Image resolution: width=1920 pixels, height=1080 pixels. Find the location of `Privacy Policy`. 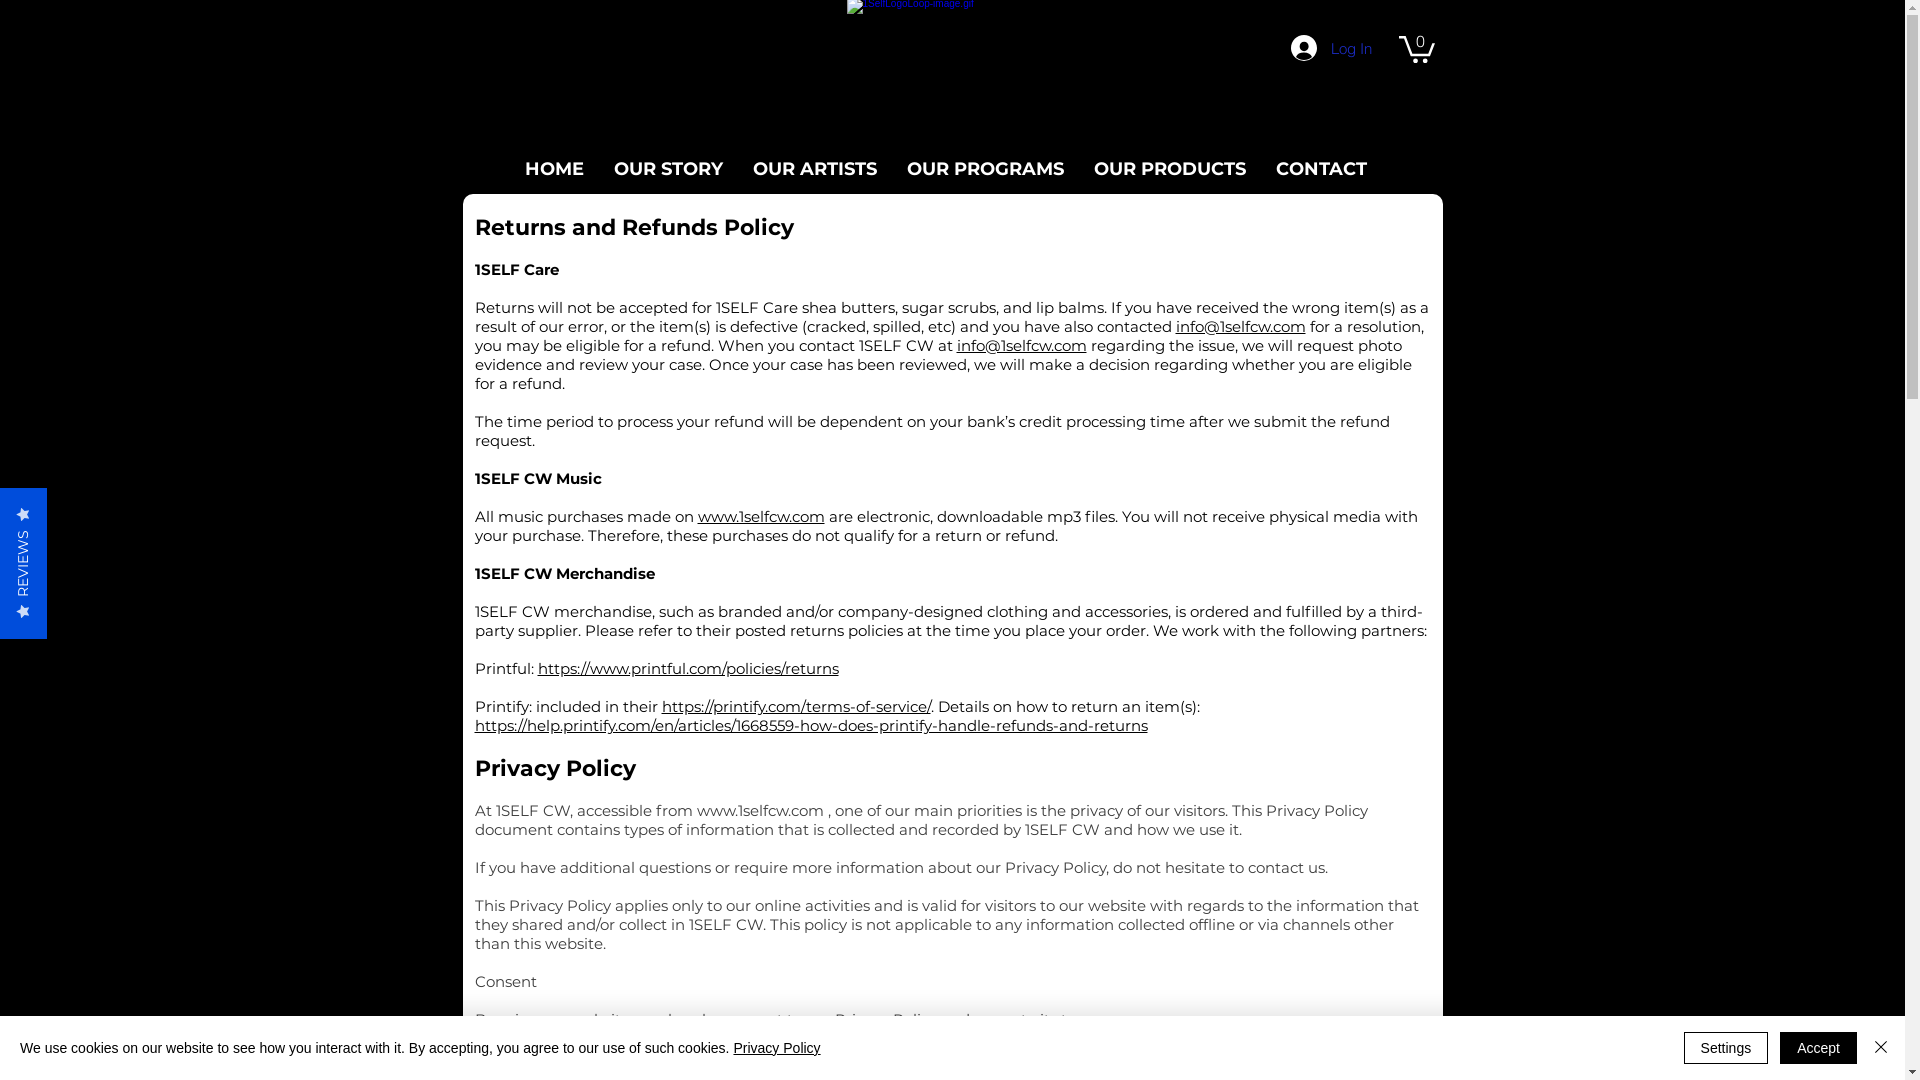

Privacy Policy is located at coordinates (776, 1048).